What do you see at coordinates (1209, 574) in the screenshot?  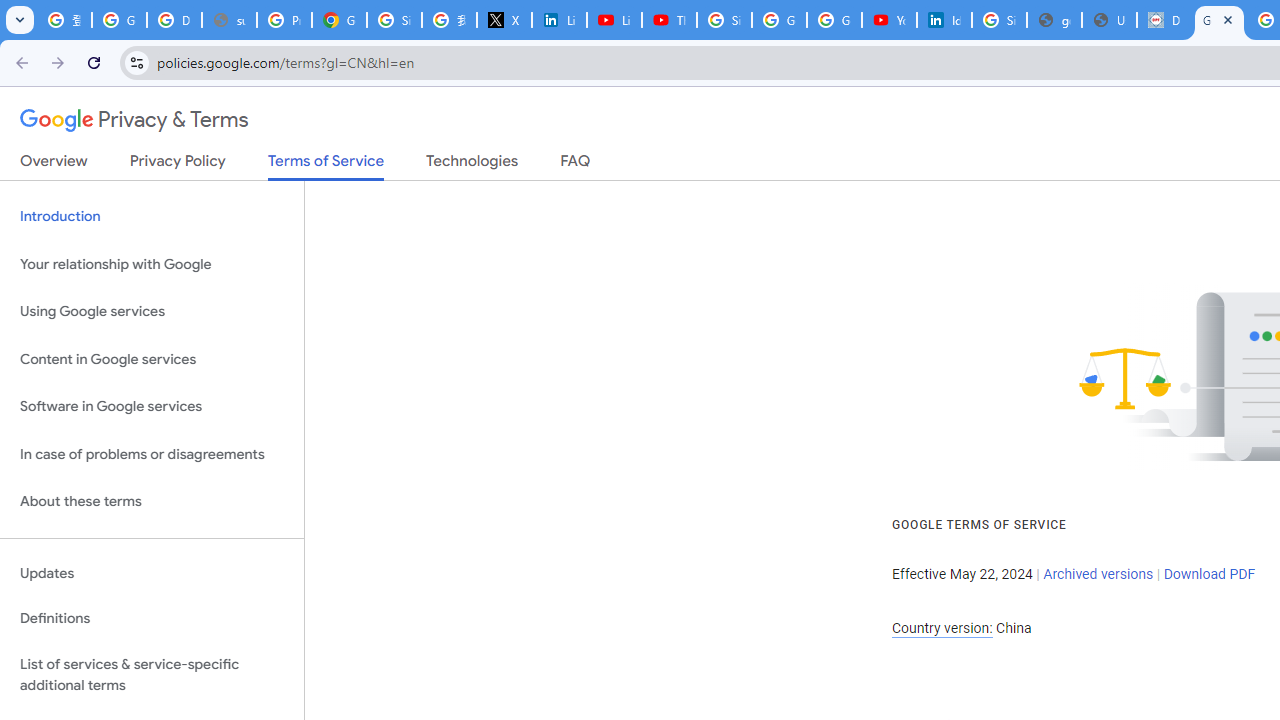 I see `Download PDF` at bounding box center [1209, 574].